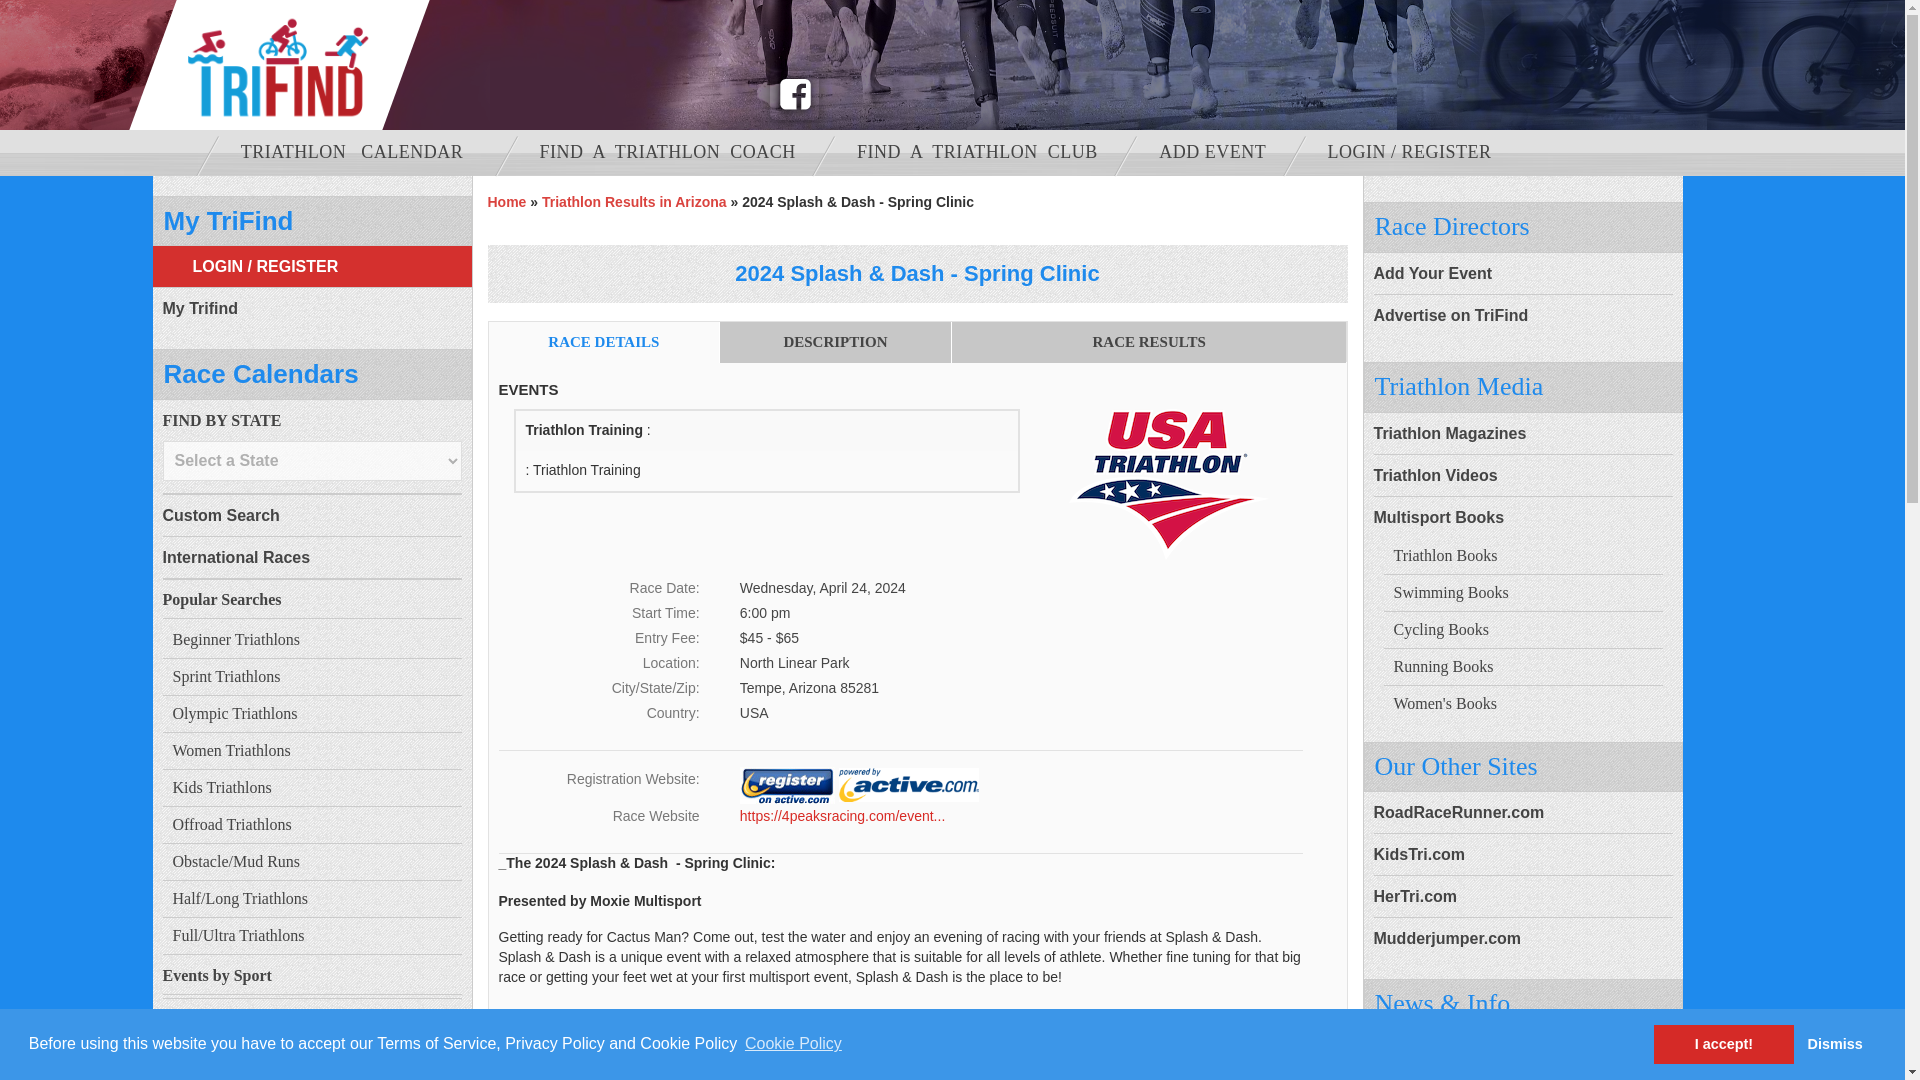 The height and width of the screenshot is (1080, 1920). Describe the element at coordinates (792, 1044) in the screenshot. I see `Cookie Policy` at that location.